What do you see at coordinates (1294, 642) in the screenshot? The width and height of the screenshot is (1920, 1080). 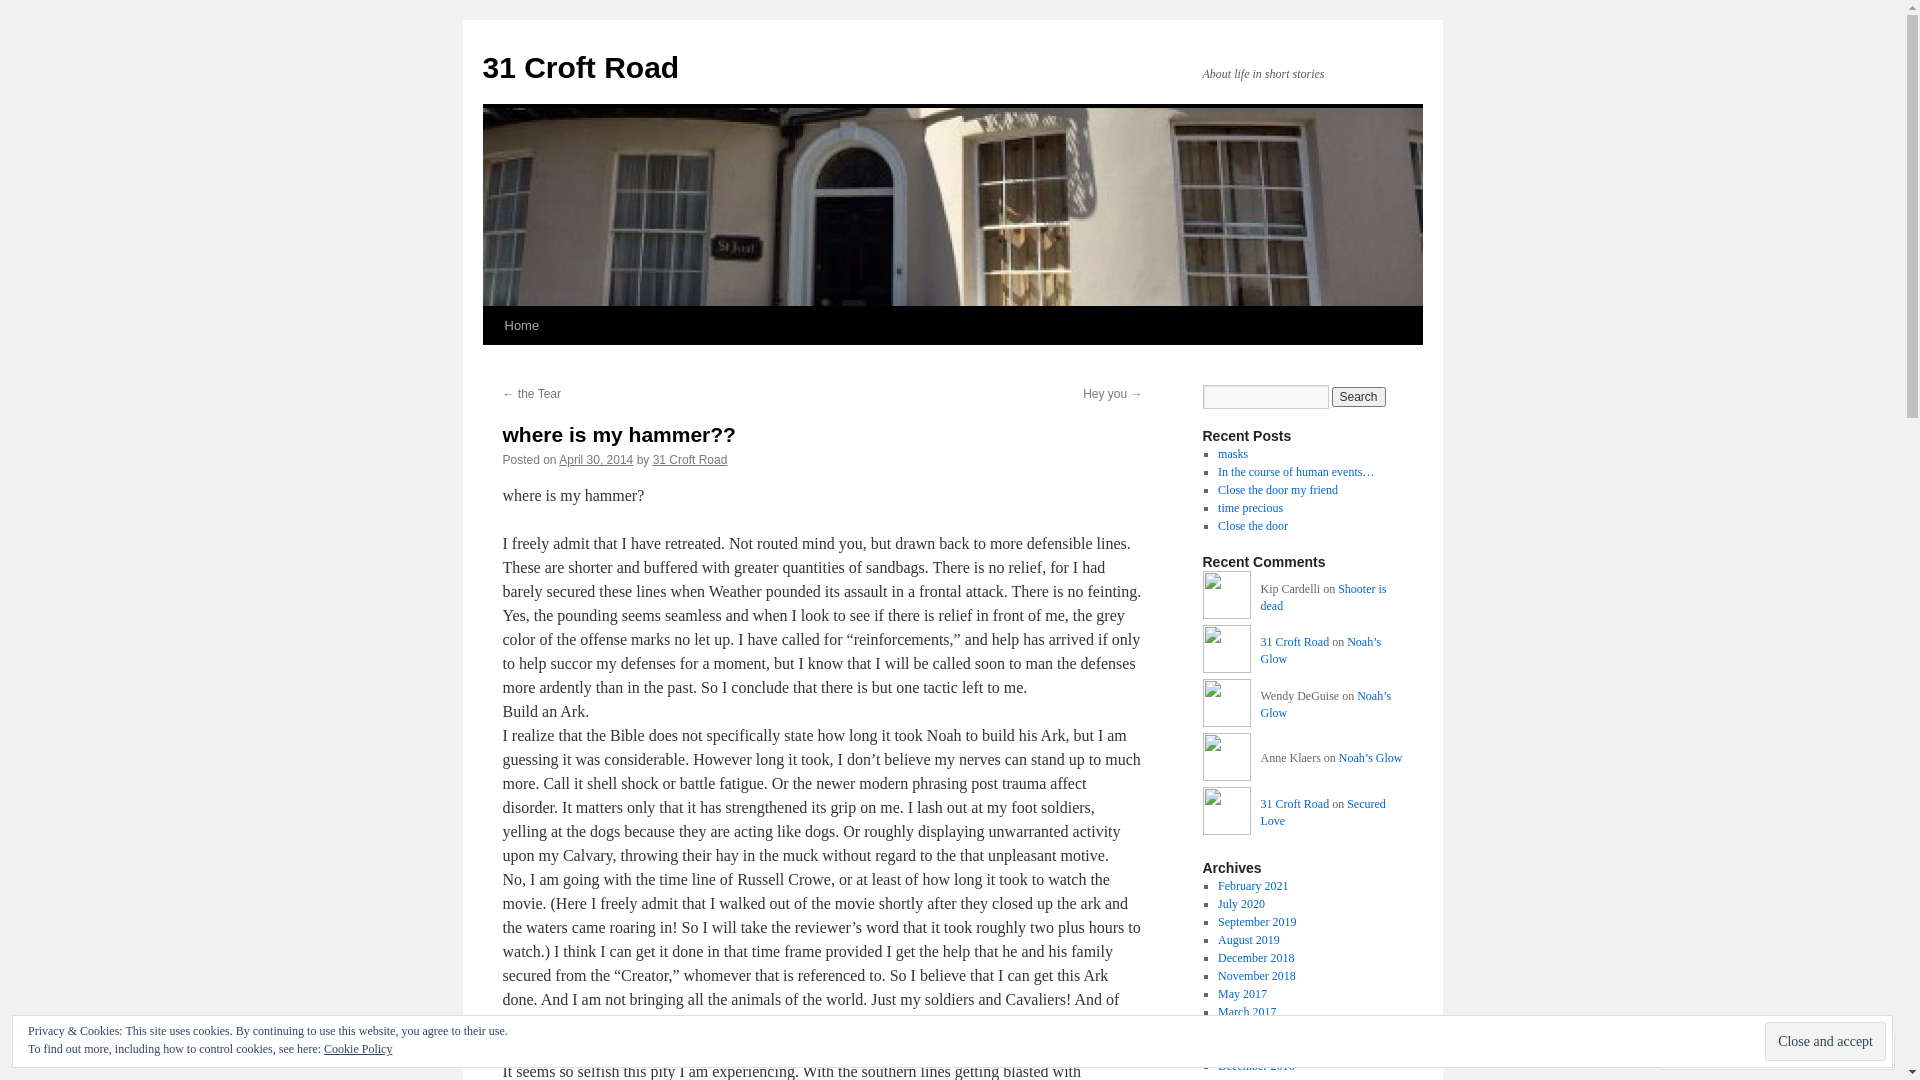 I see `31 Croft Road` at bounding box center [1294, 642].